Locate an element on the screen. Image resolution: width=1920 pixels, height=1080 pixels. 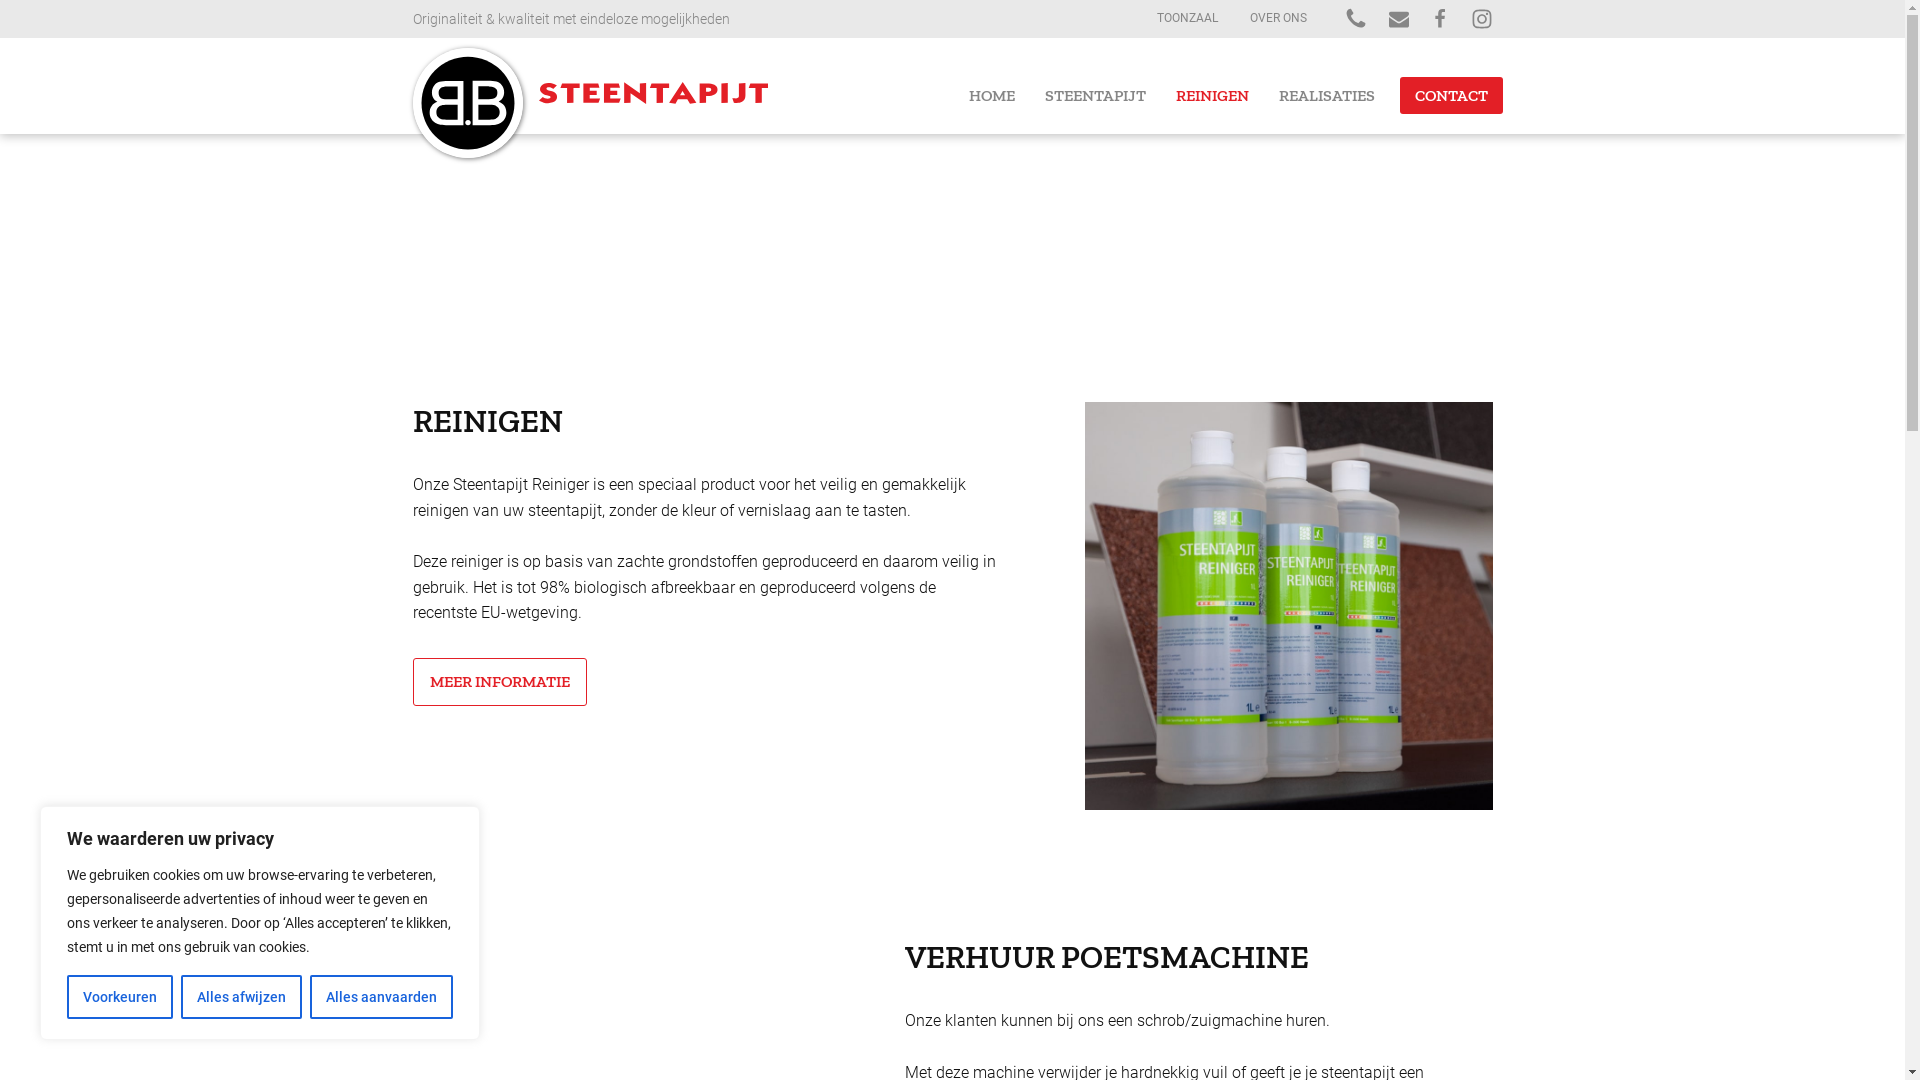
Voorkeuren is located at coordinates (120, 997).